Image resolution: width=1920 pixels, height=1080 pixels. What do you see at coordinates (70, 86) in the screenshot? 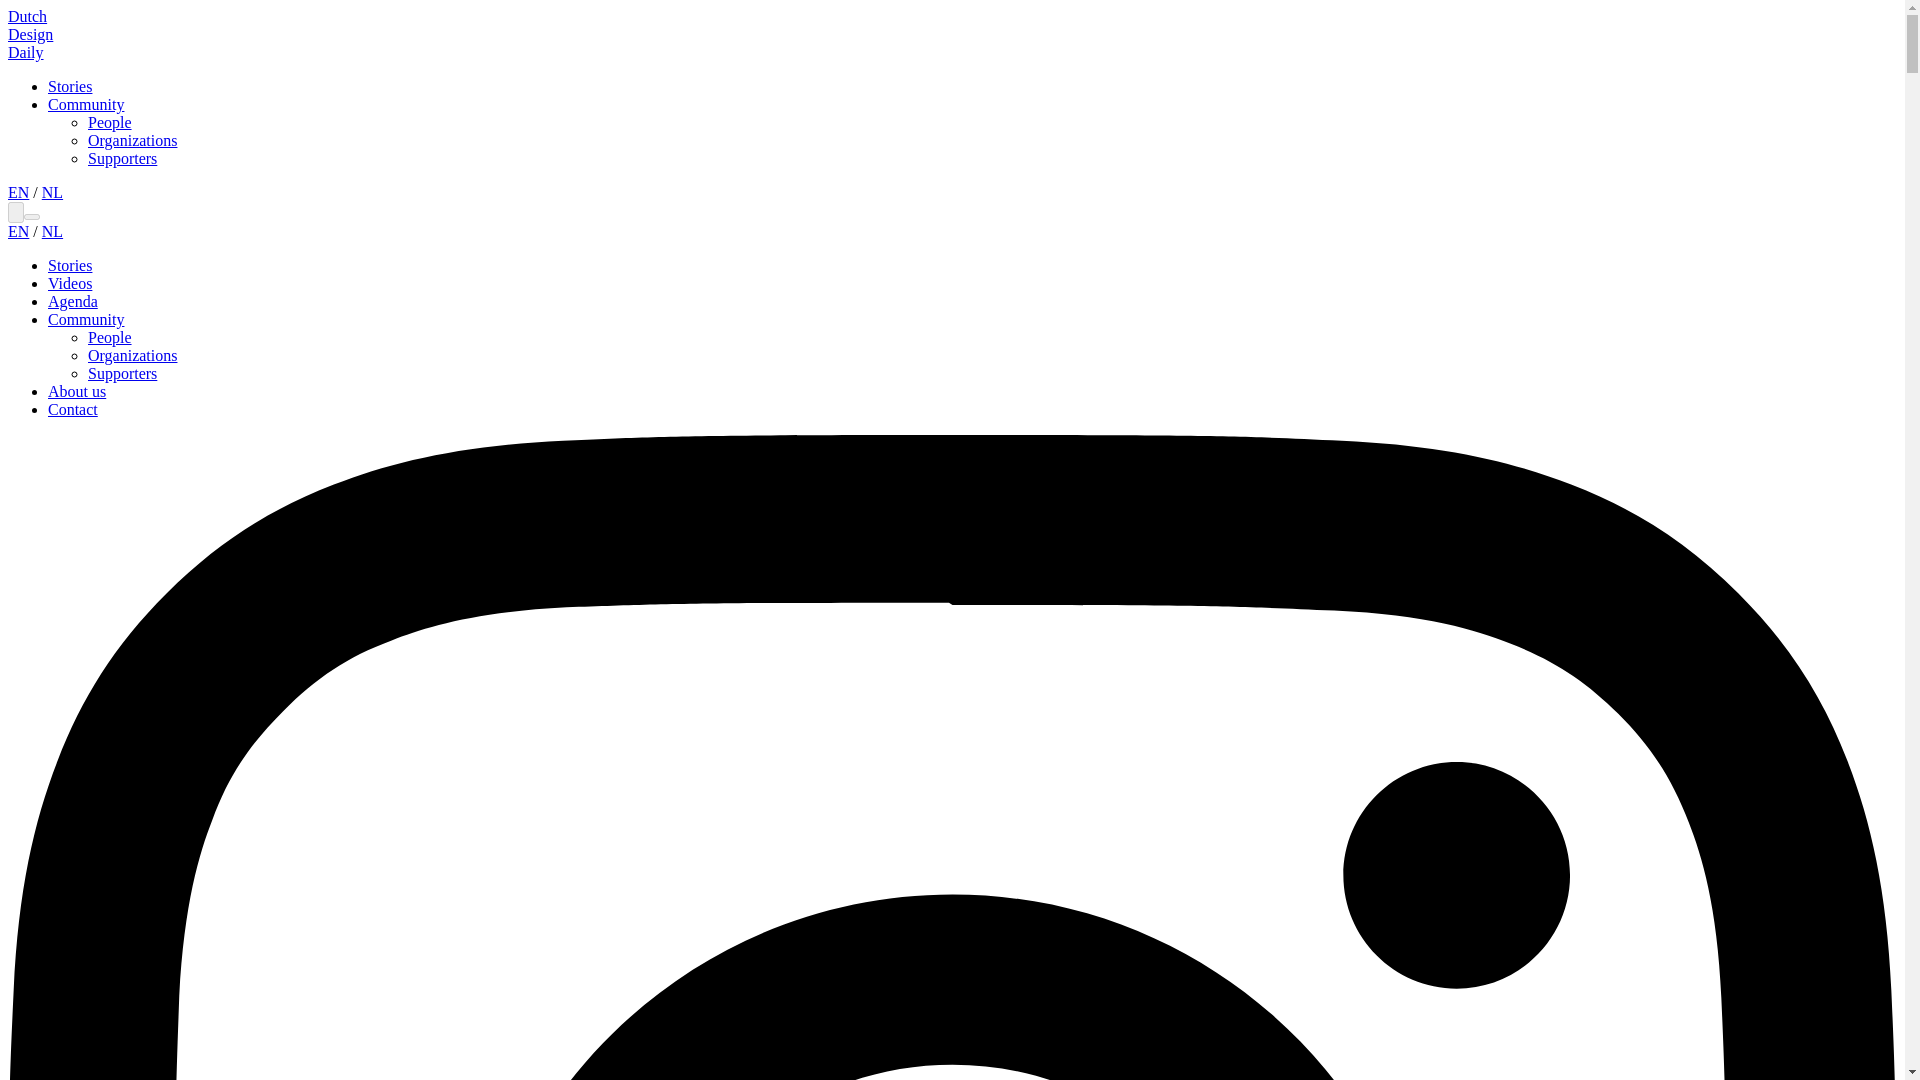
I see `Stories` at bounding box center [70, 86].